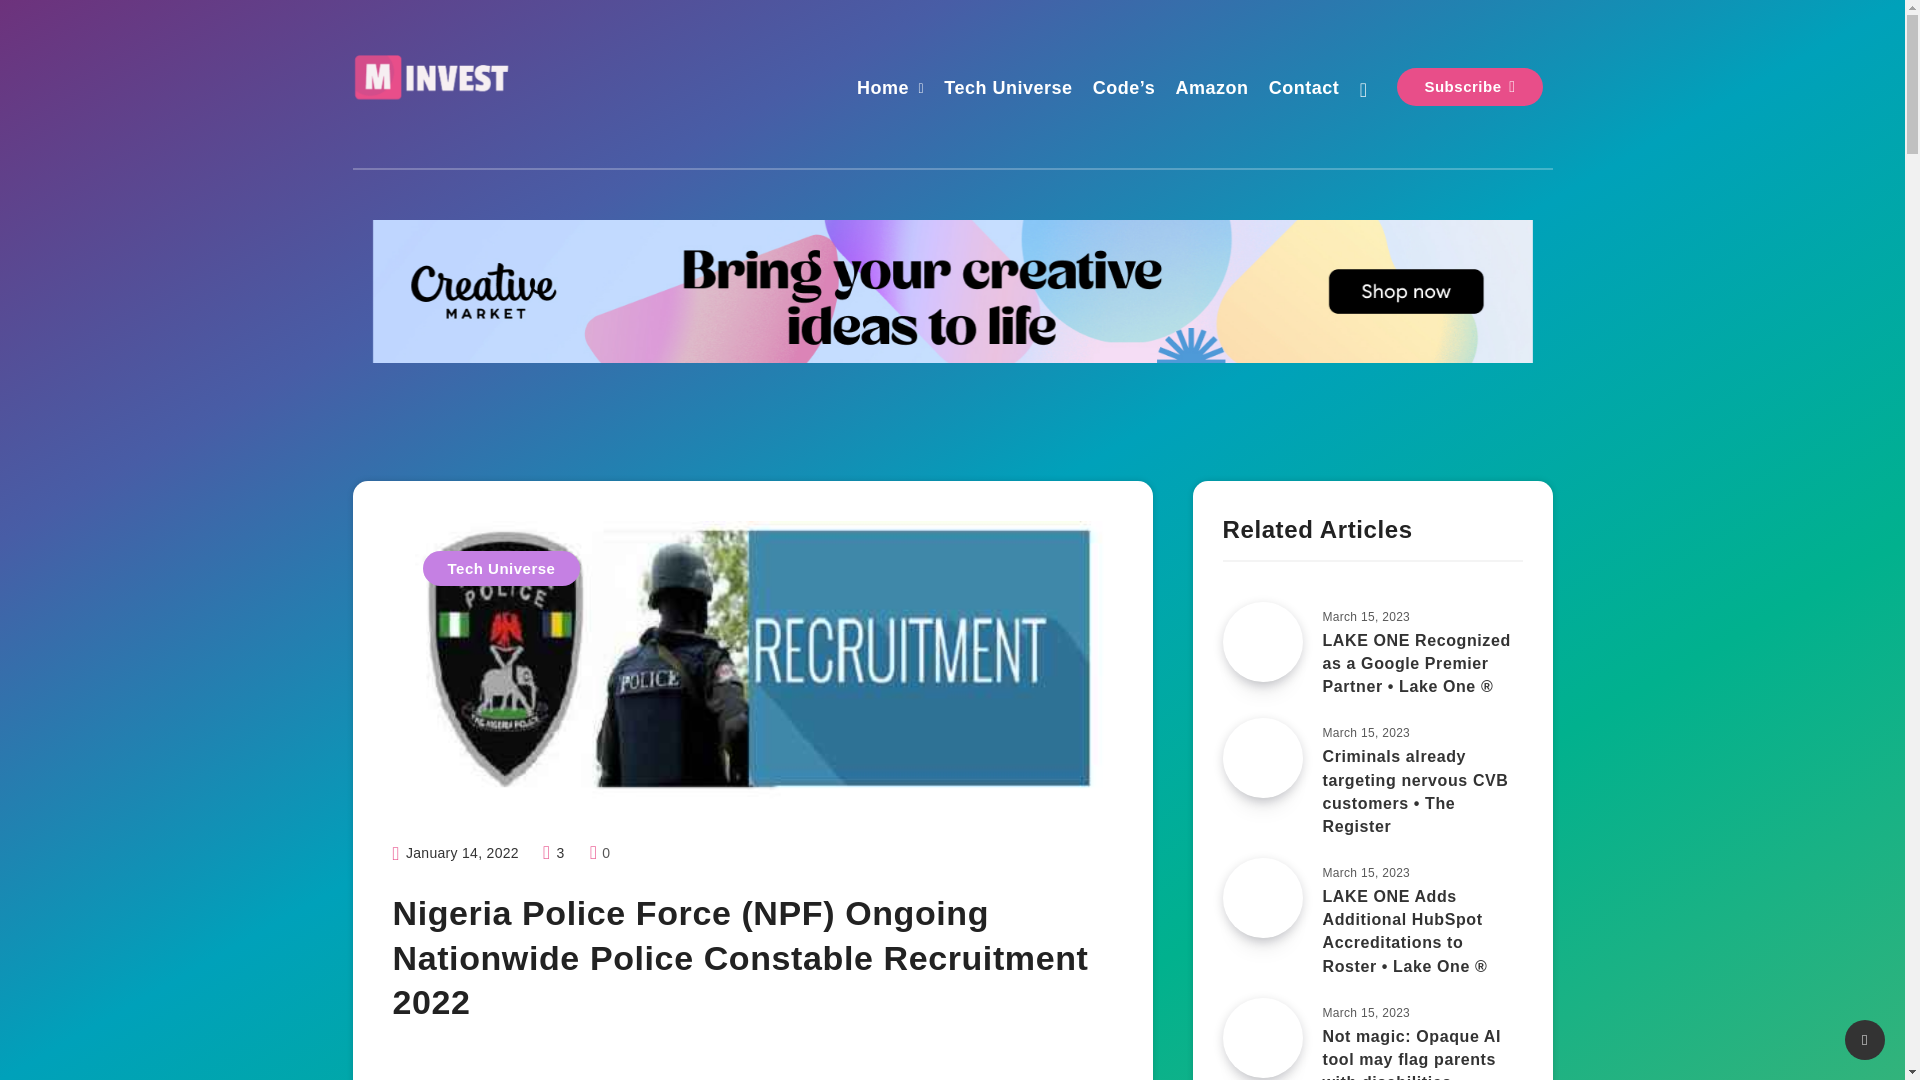 The image size is (1920, 1080). Describe the element at coordinates (556, 852) in the screenshot. I see `Views` at that location.